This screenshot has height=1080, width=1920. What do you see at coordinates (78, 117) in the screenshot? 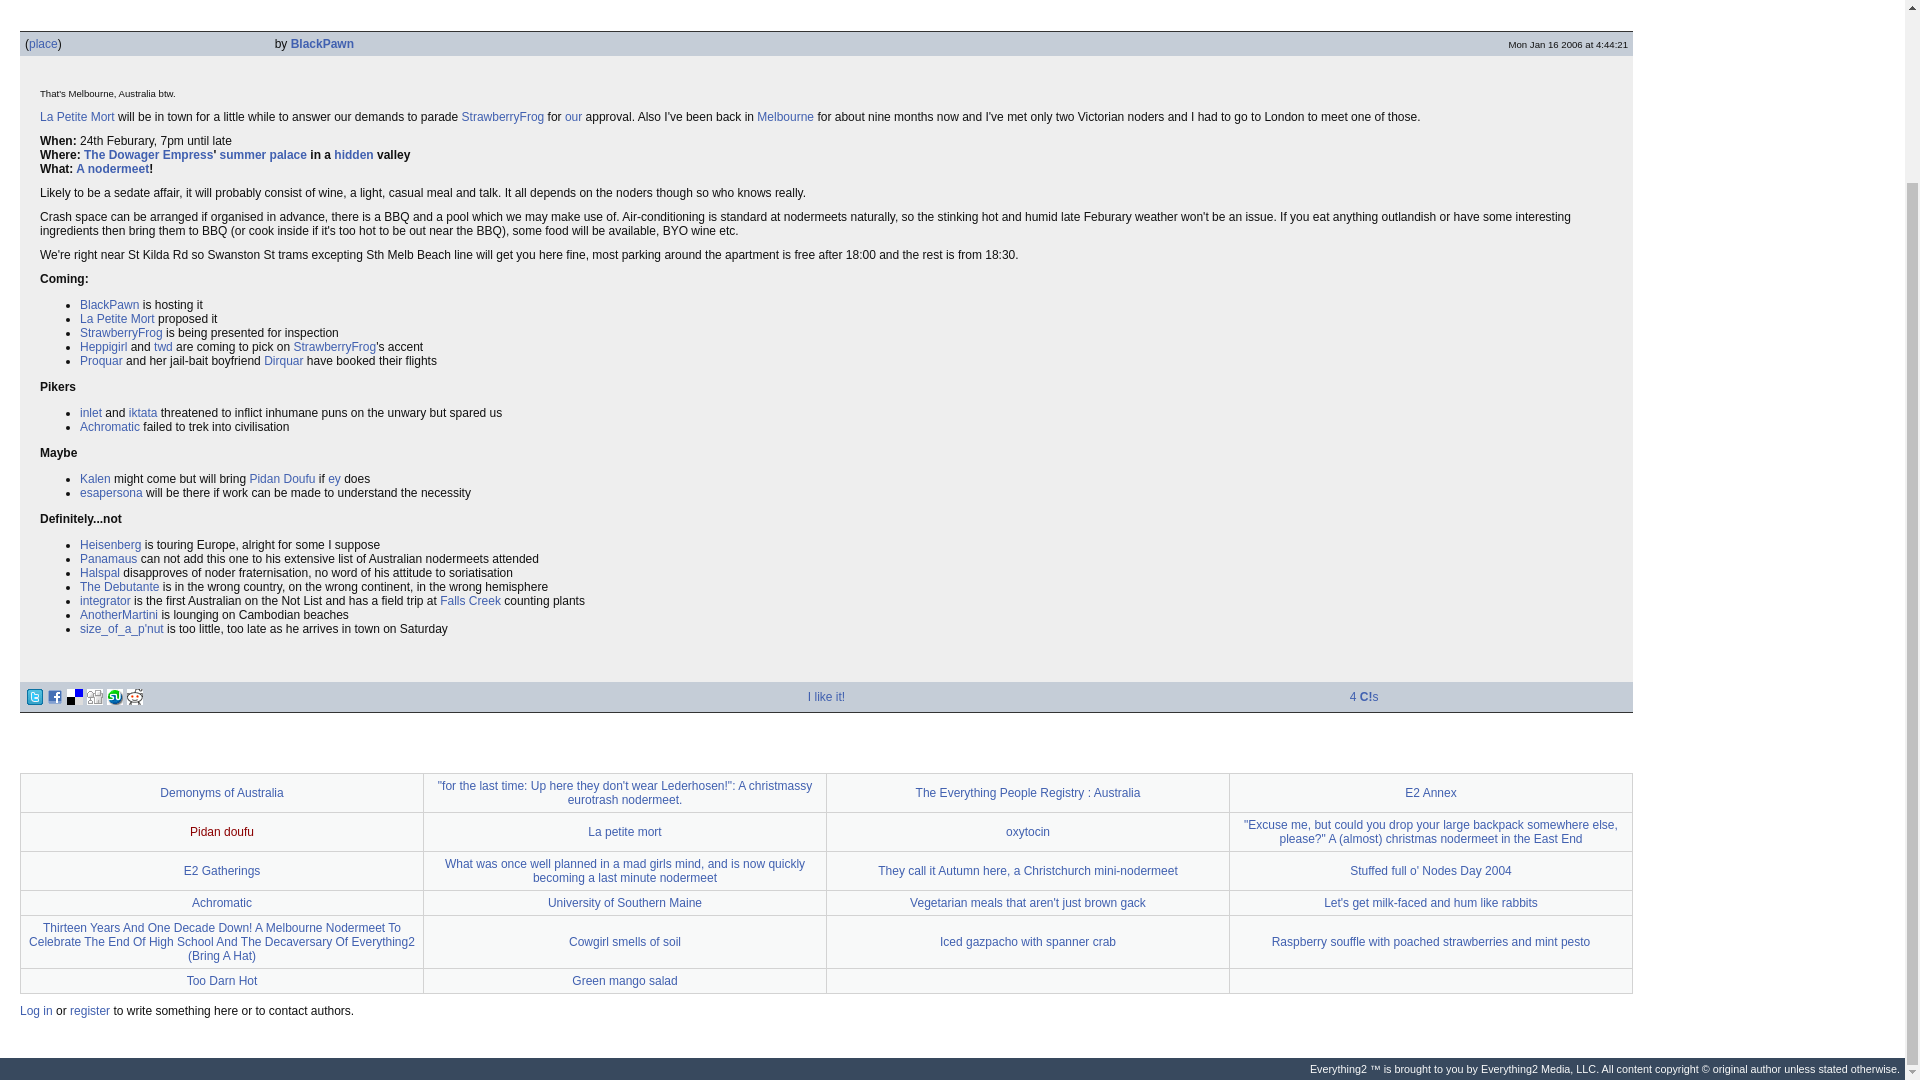
I see `La Petite Mort` at bounding box center [78, 117].